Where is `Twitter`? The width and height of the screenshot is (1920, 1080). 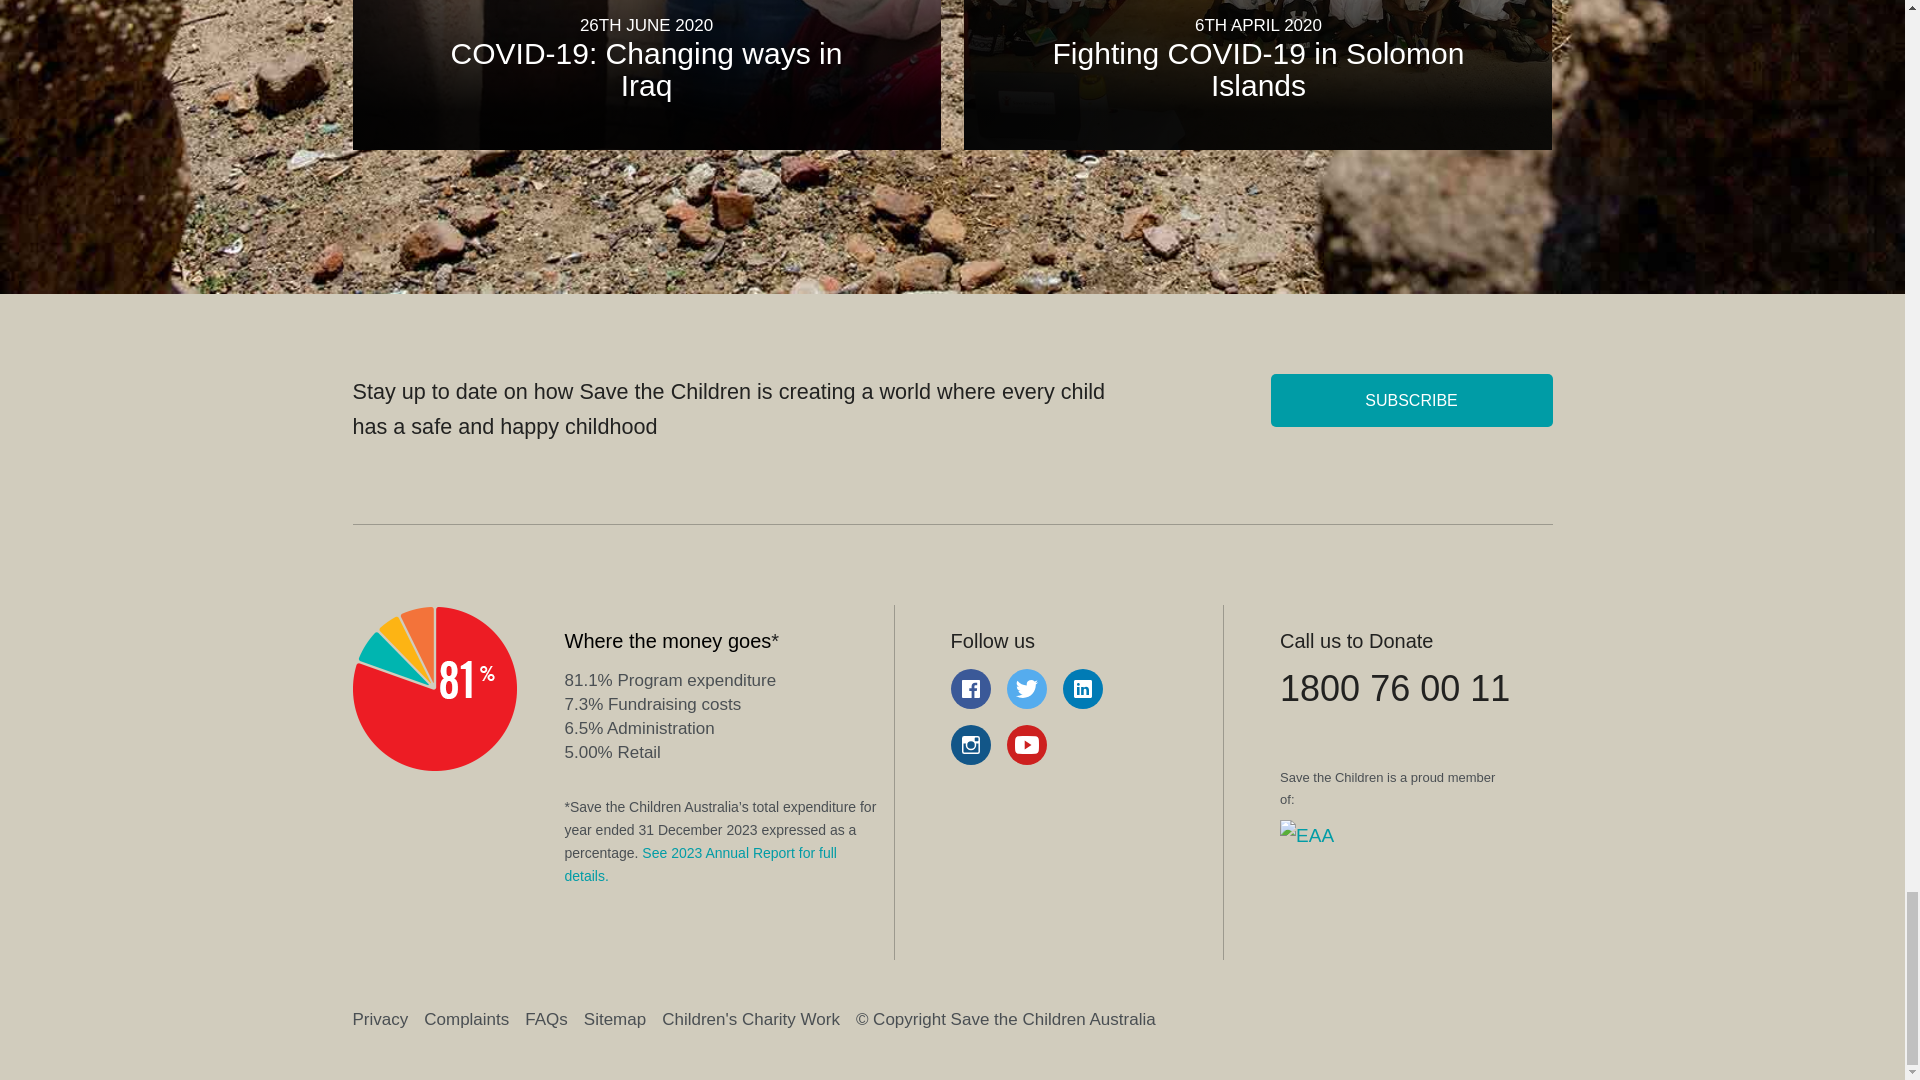 Twitter is located at coordinates (1026, 688).